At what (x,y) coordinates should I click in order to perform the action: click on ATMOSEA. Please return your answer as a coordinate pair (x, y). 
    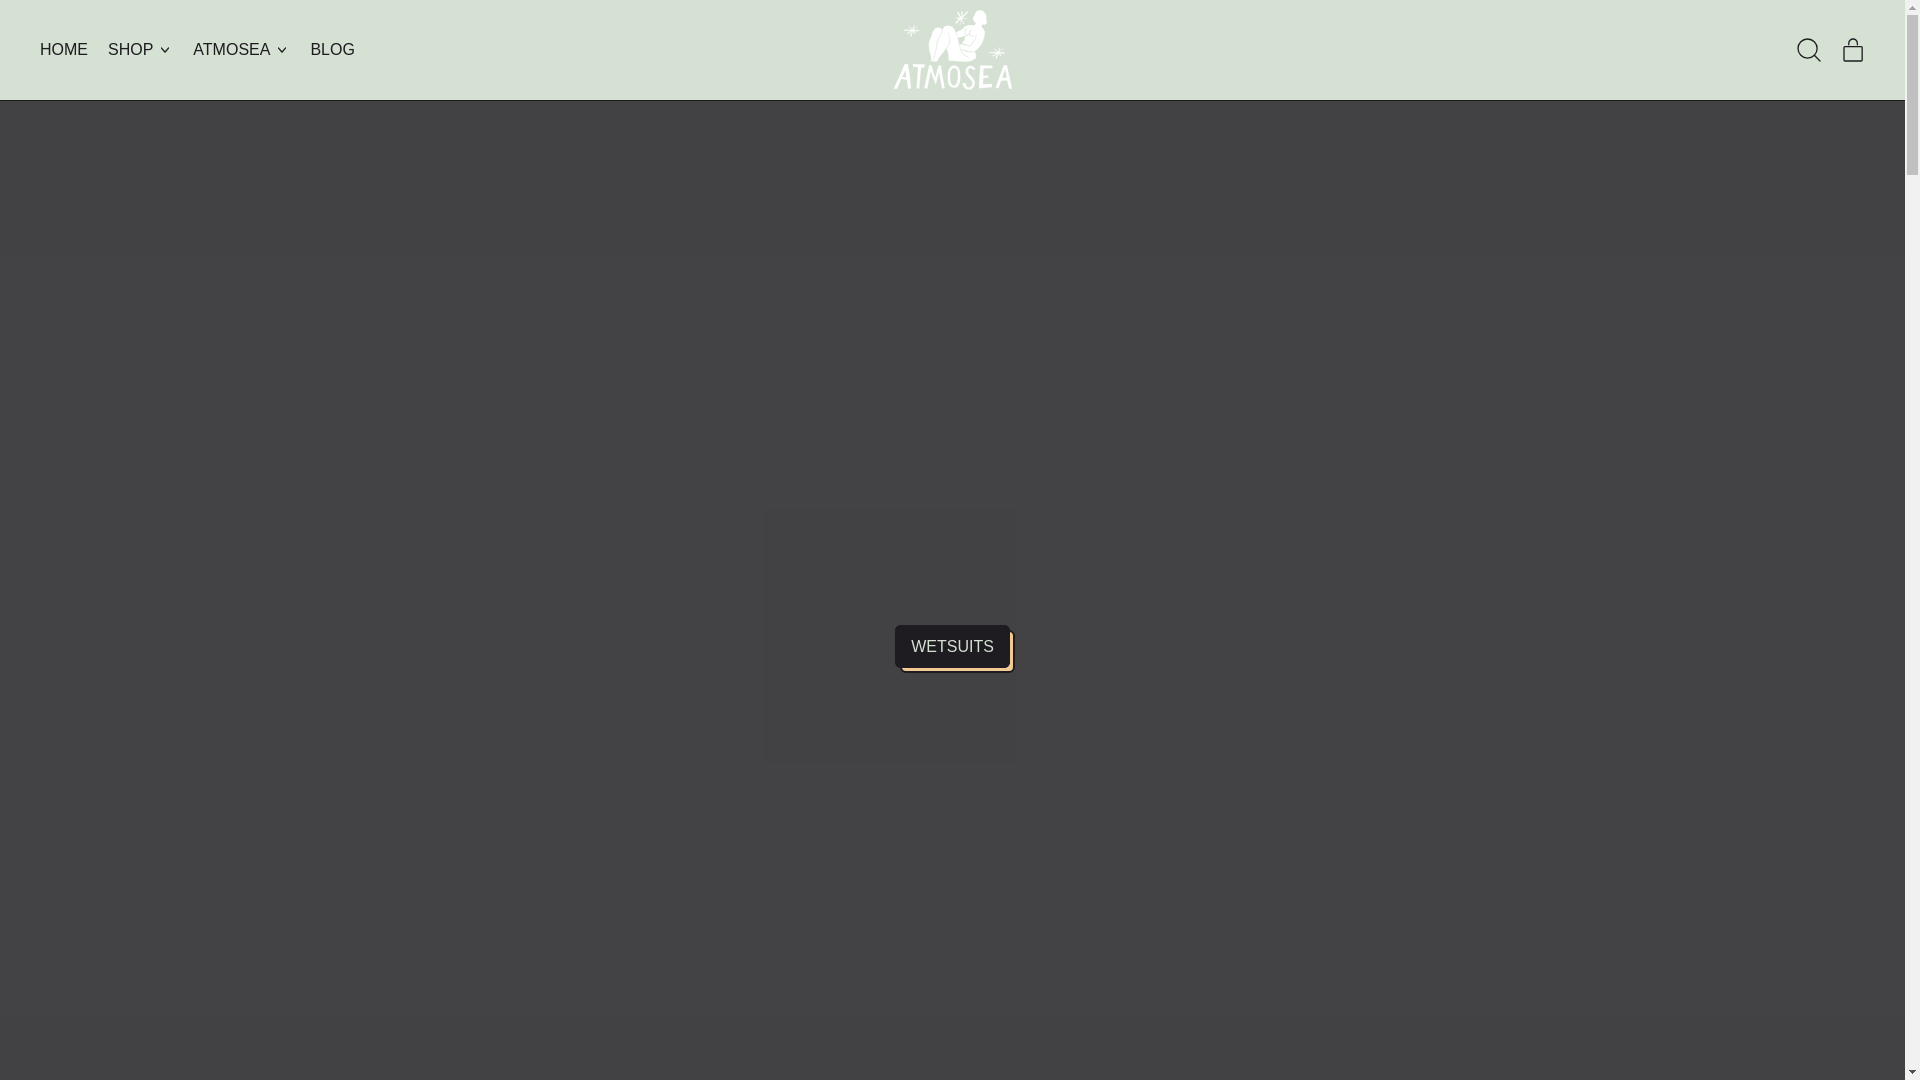
    Looking at the image, I should click on (140, 49).